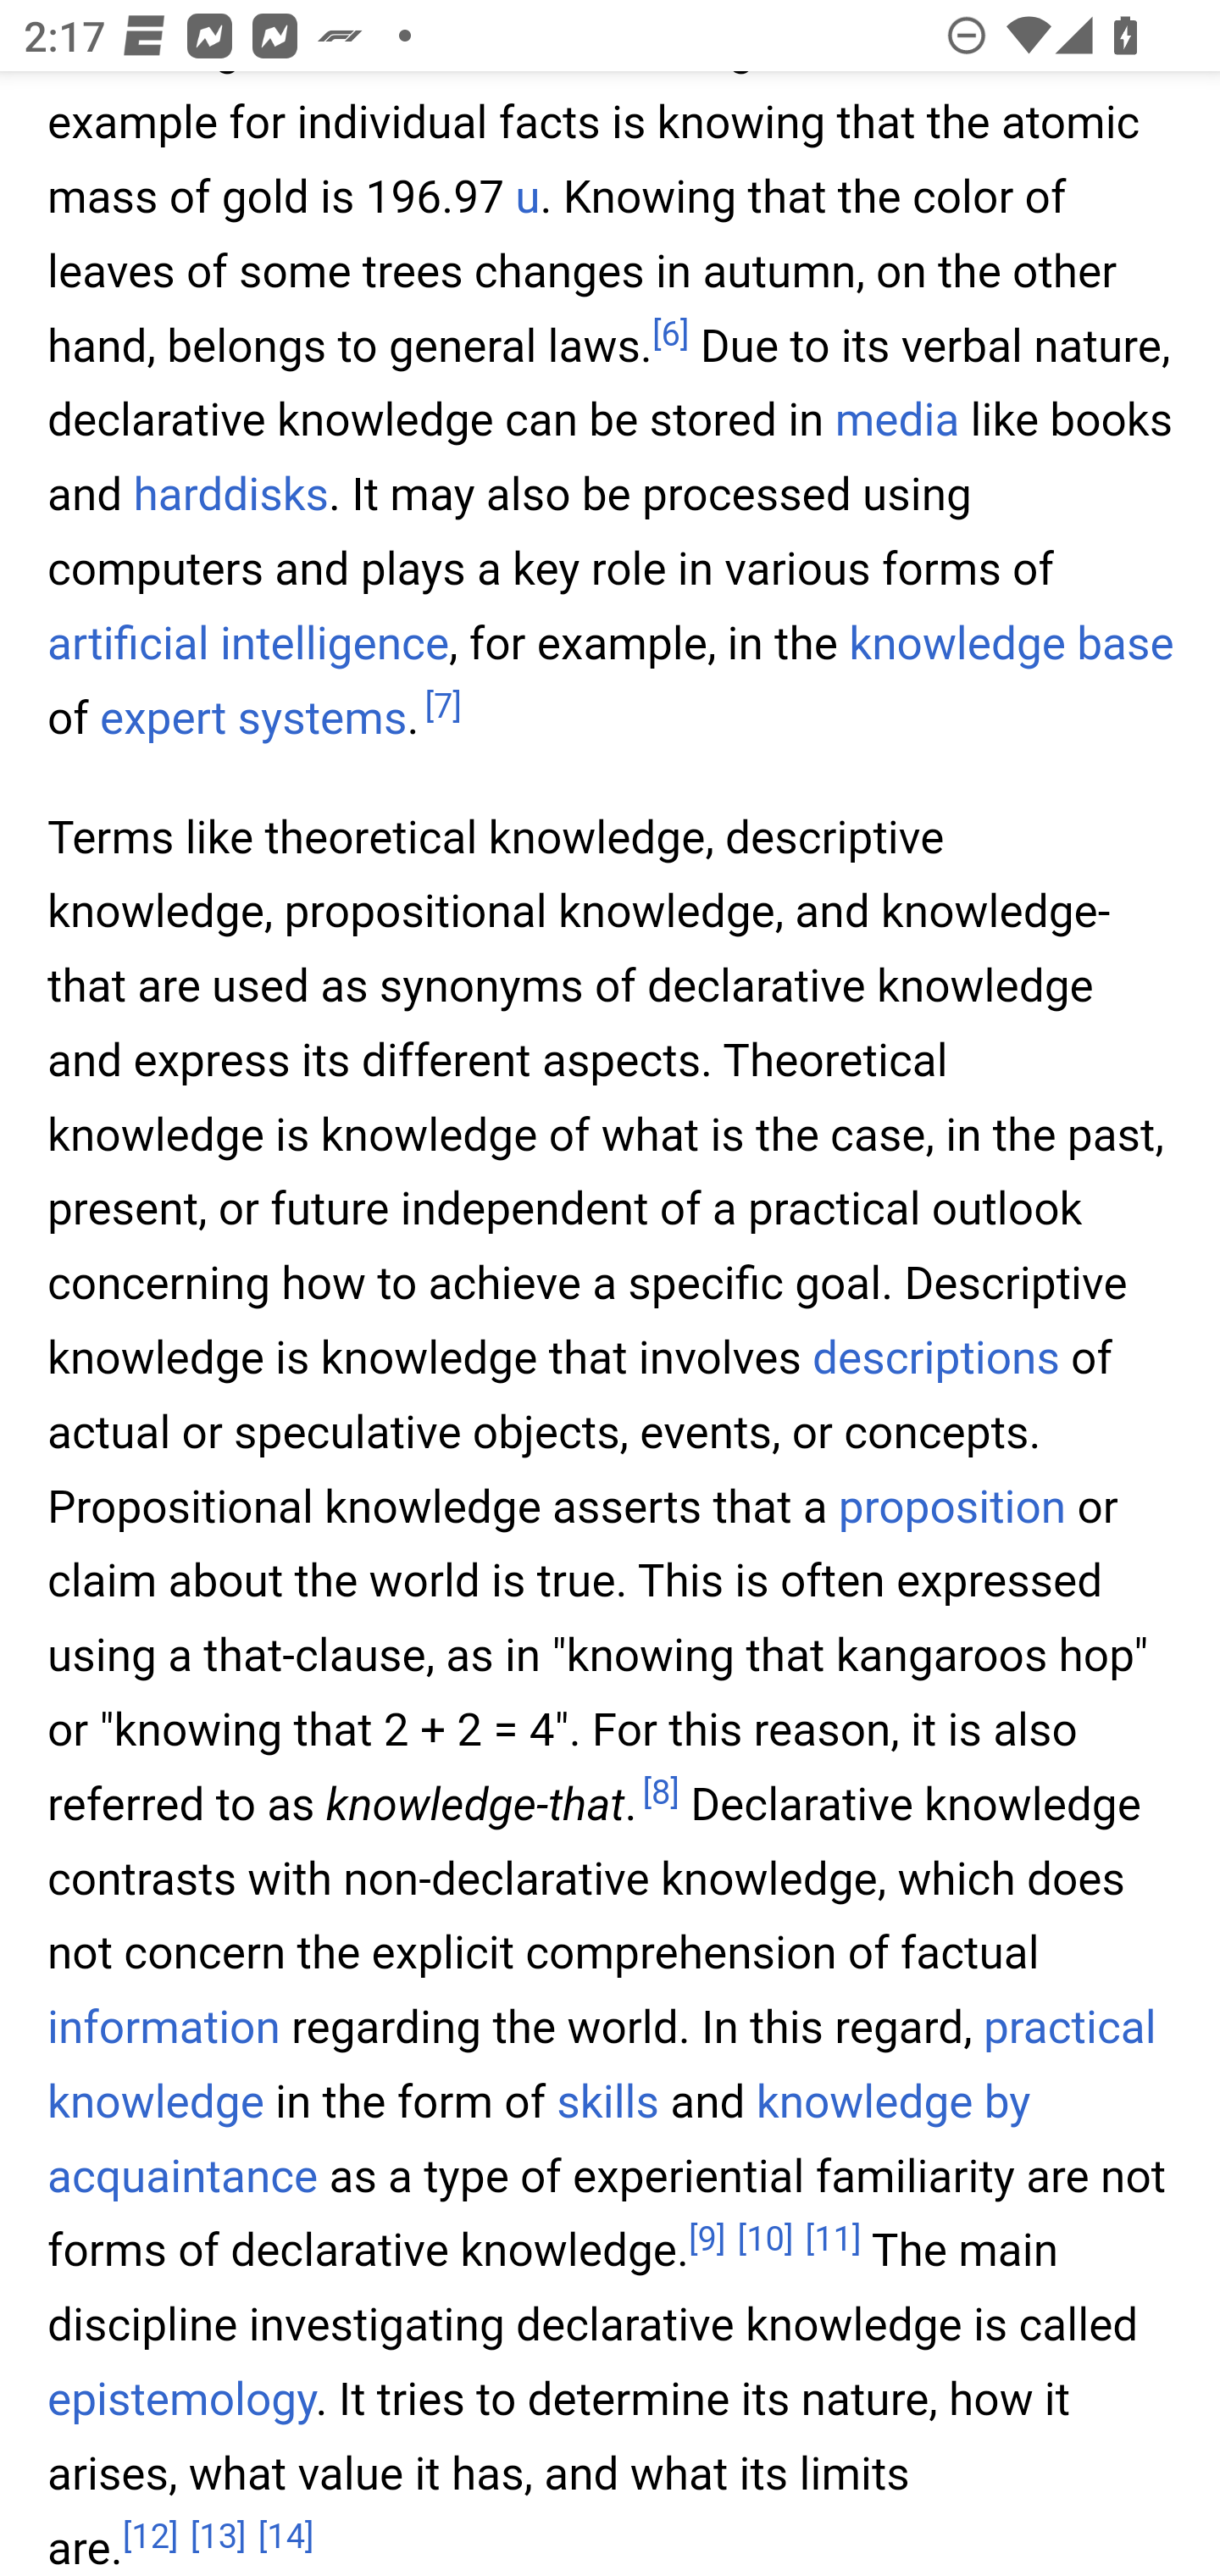  What do you see at coordinates (669, 336) in the screenshot?
I see `[] [ 6 ]` at bounding box center [669, 336].